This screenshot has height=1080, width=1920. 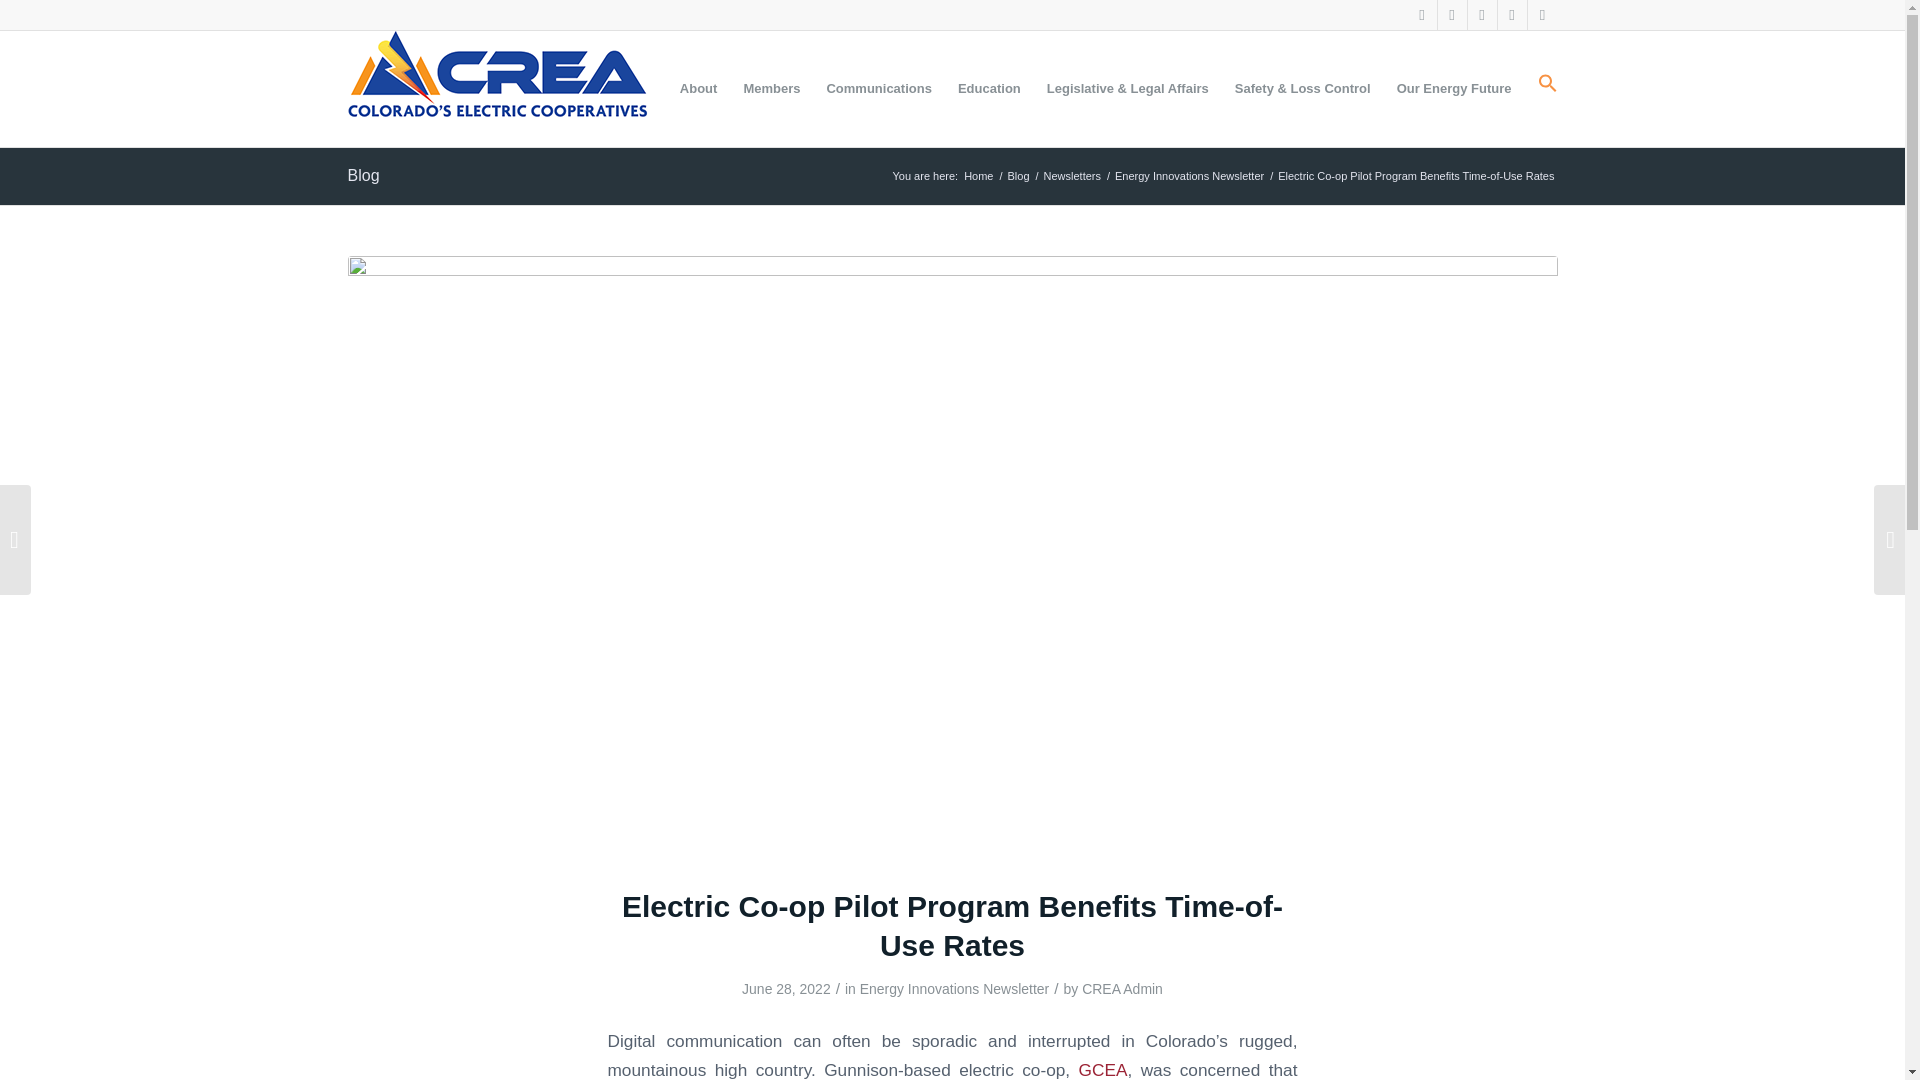 What do you see at coordinates (364, 175) in the screenshot?
I see `Permanent Link: Blog` at bounding box center [364, 175].